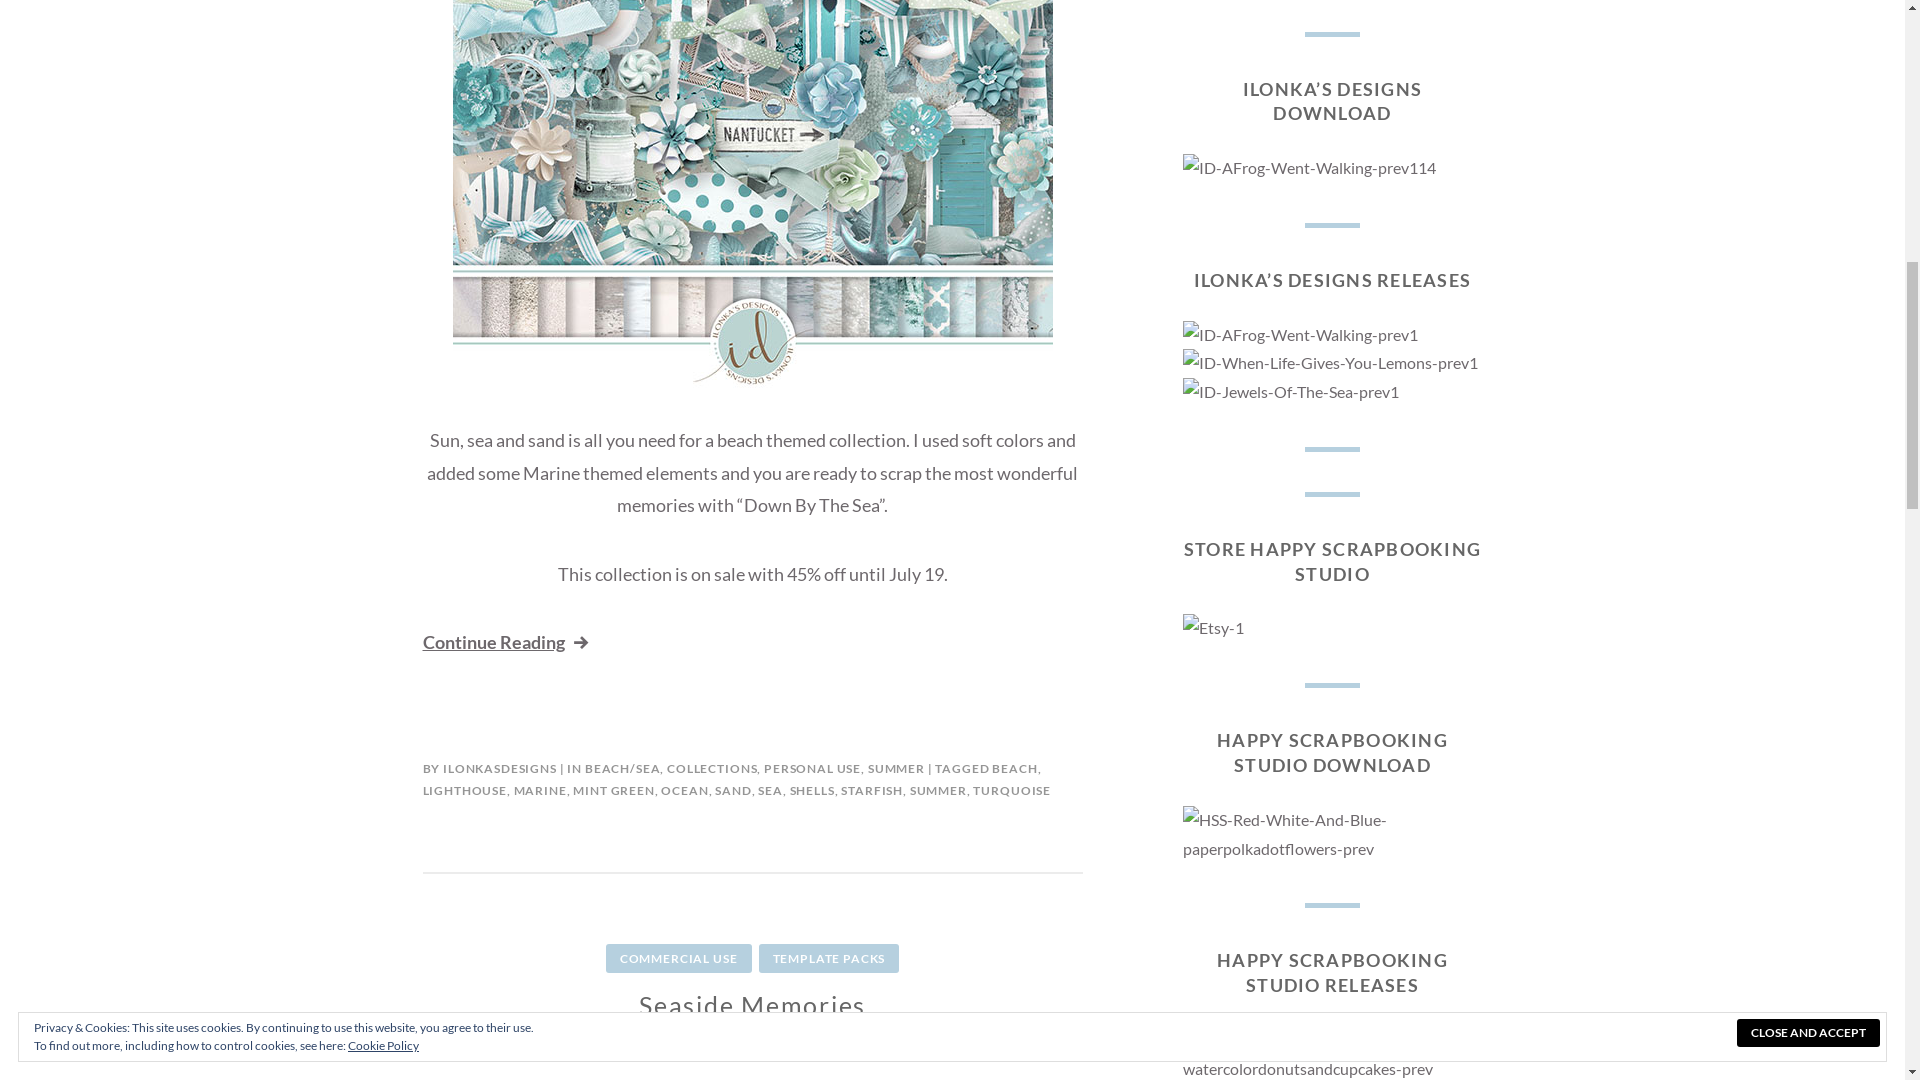  I want to click on MARINE, so click(540, 790).